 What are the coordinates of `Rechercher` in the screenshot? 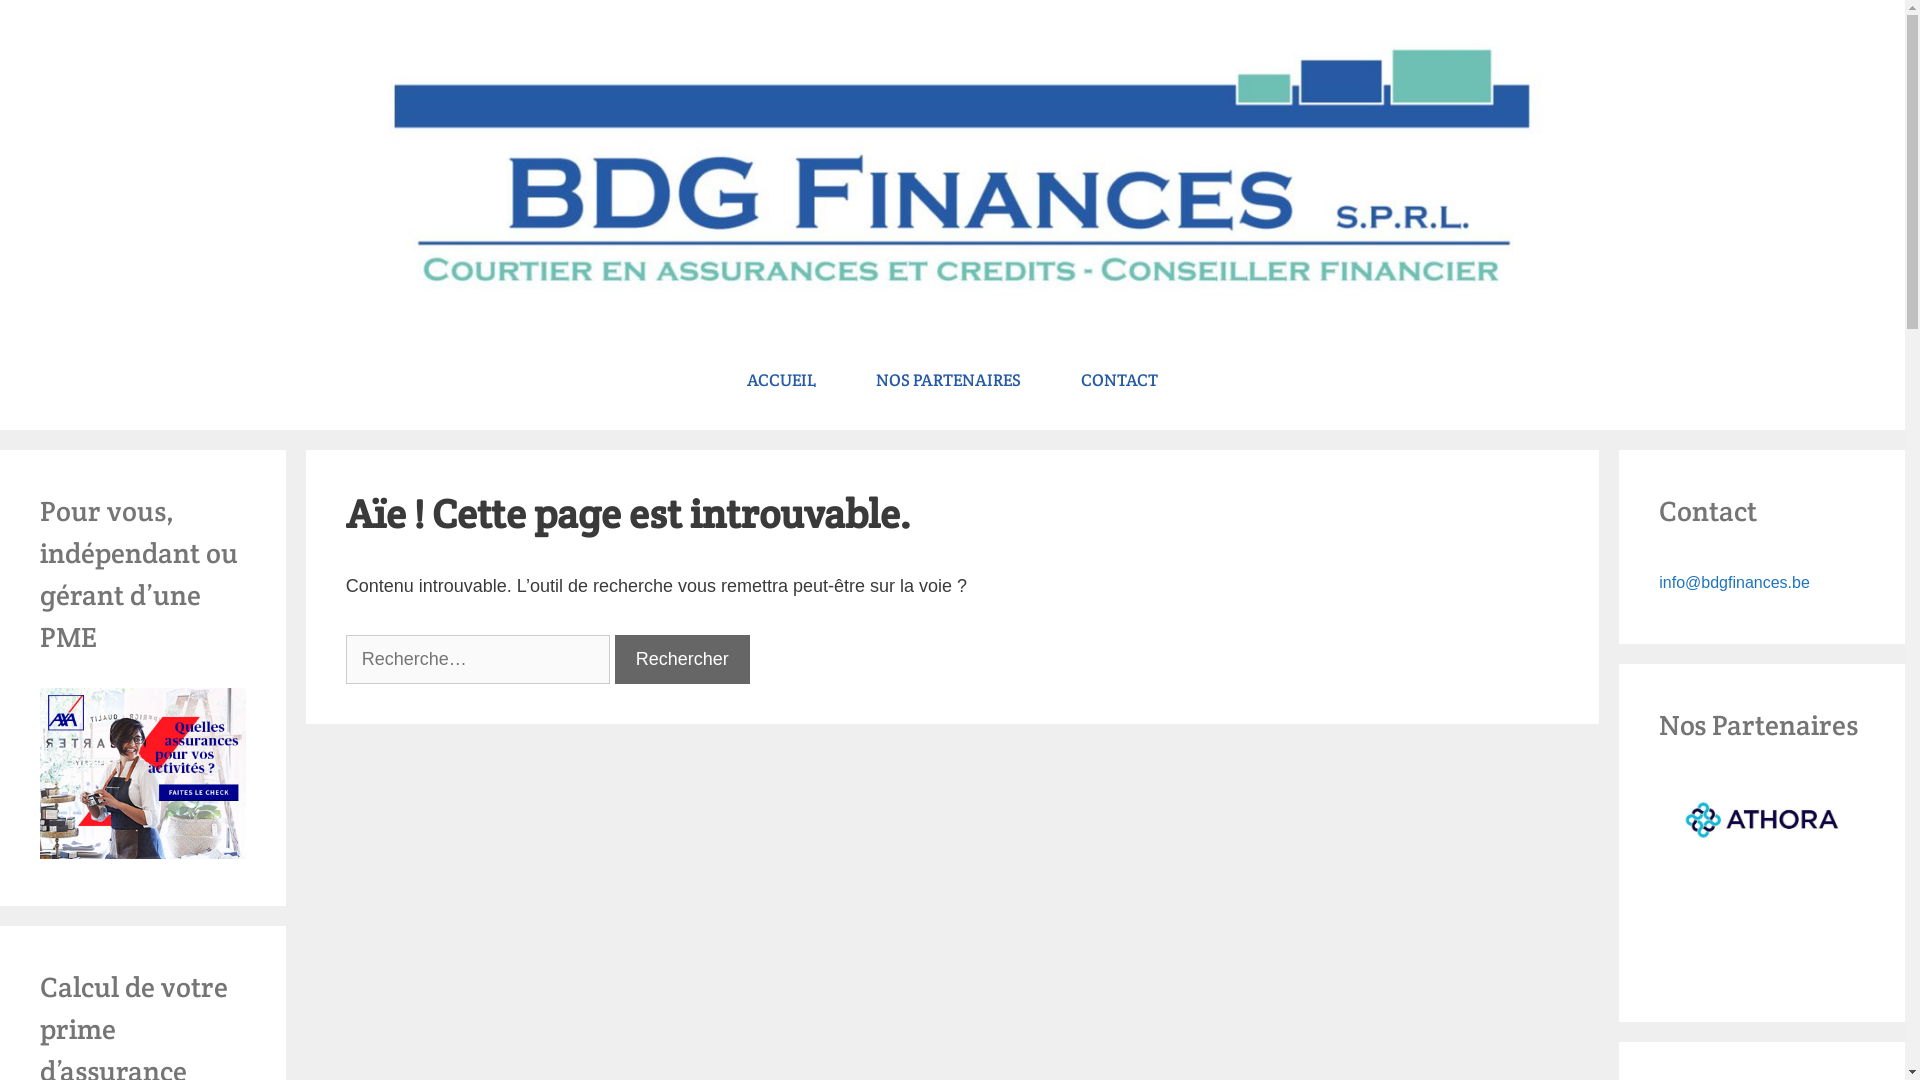 It's located at (68, 24).